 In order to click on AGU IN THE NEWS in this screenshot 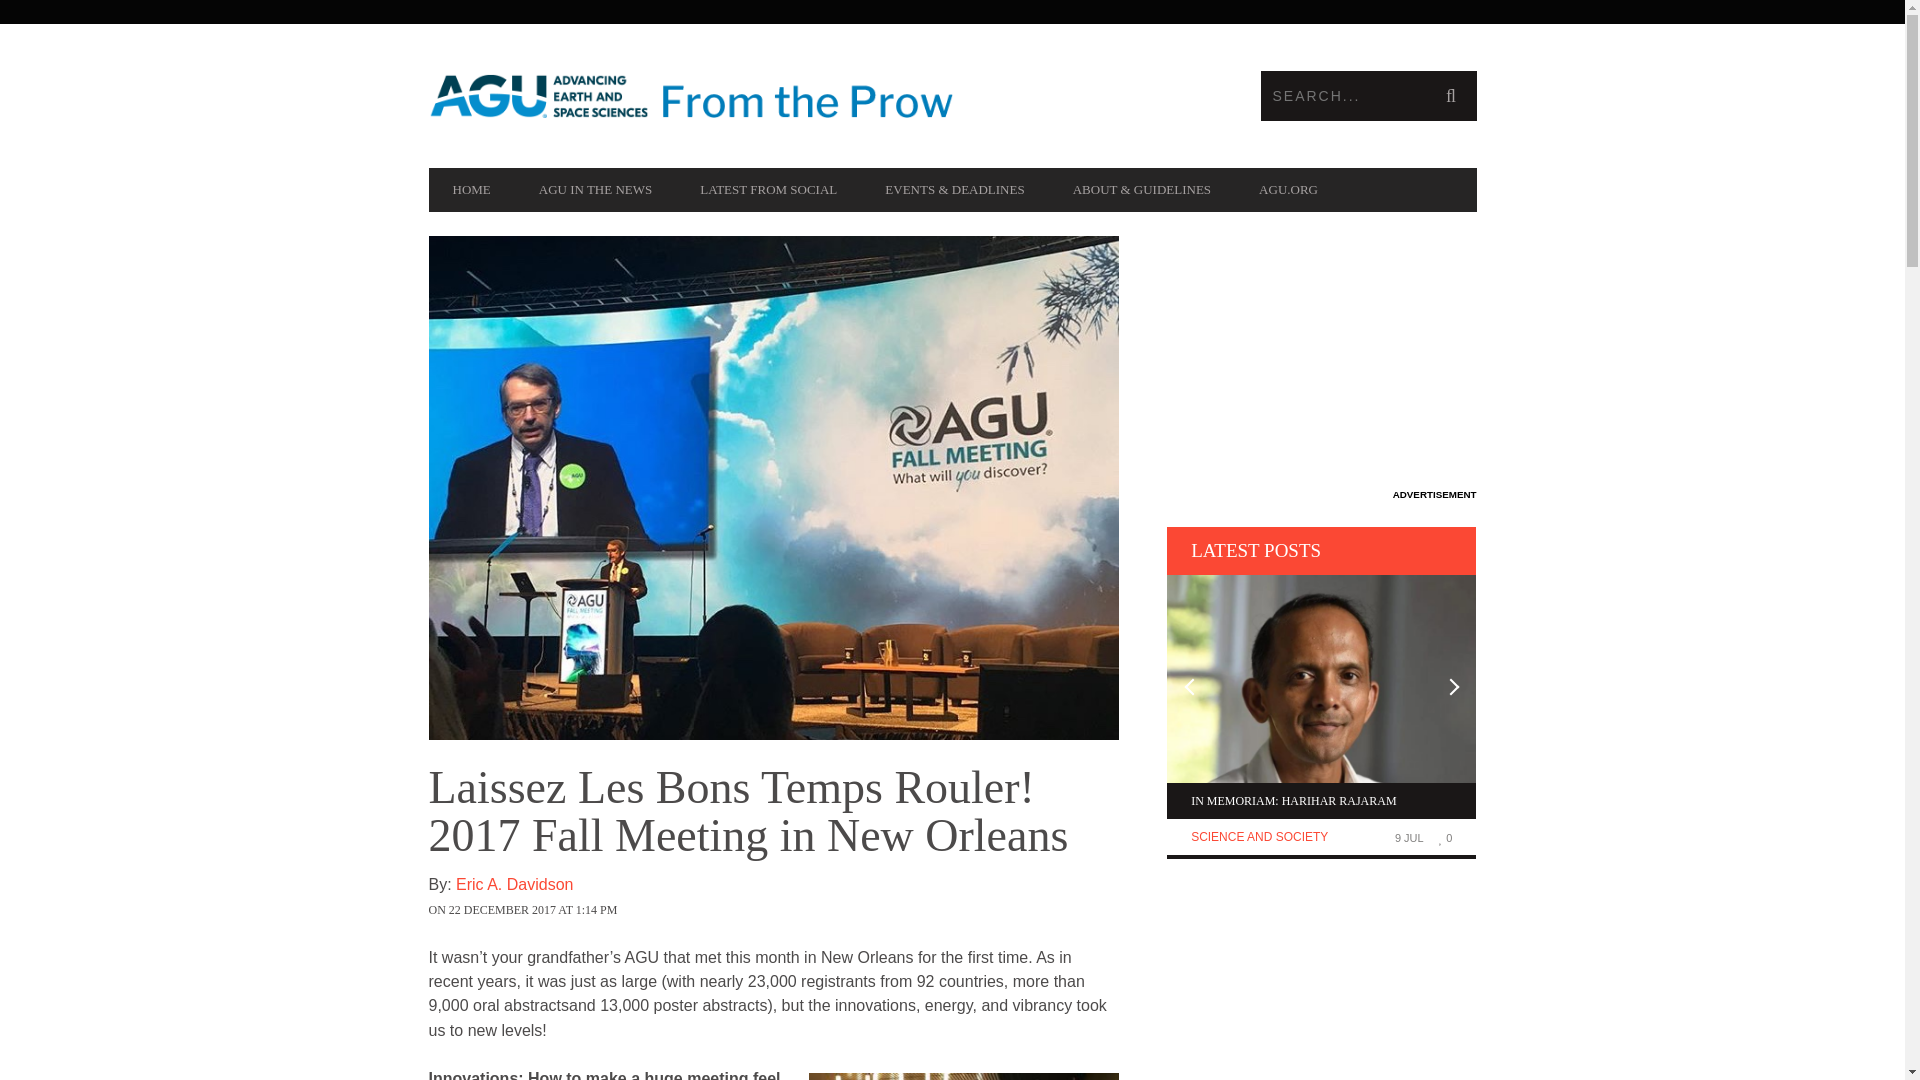, I will do `click(596, 190)`.